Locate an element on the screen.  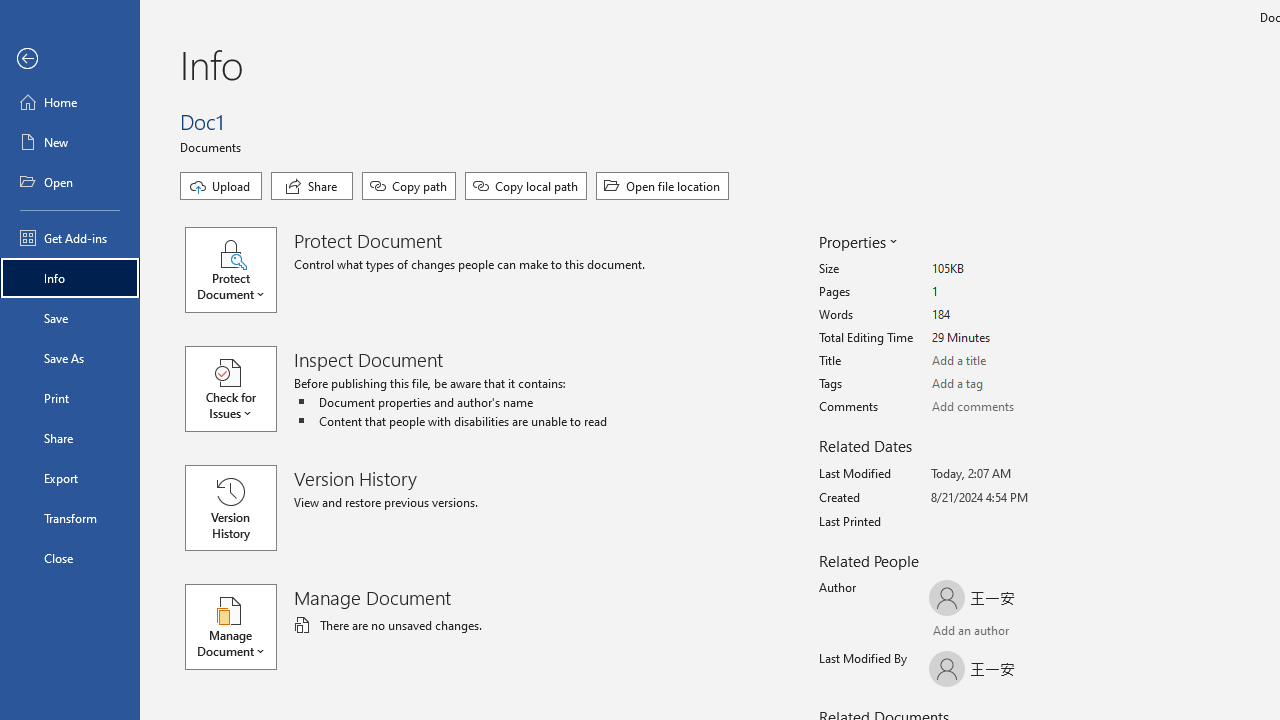
Tags is located at coordinates (1006, 384).